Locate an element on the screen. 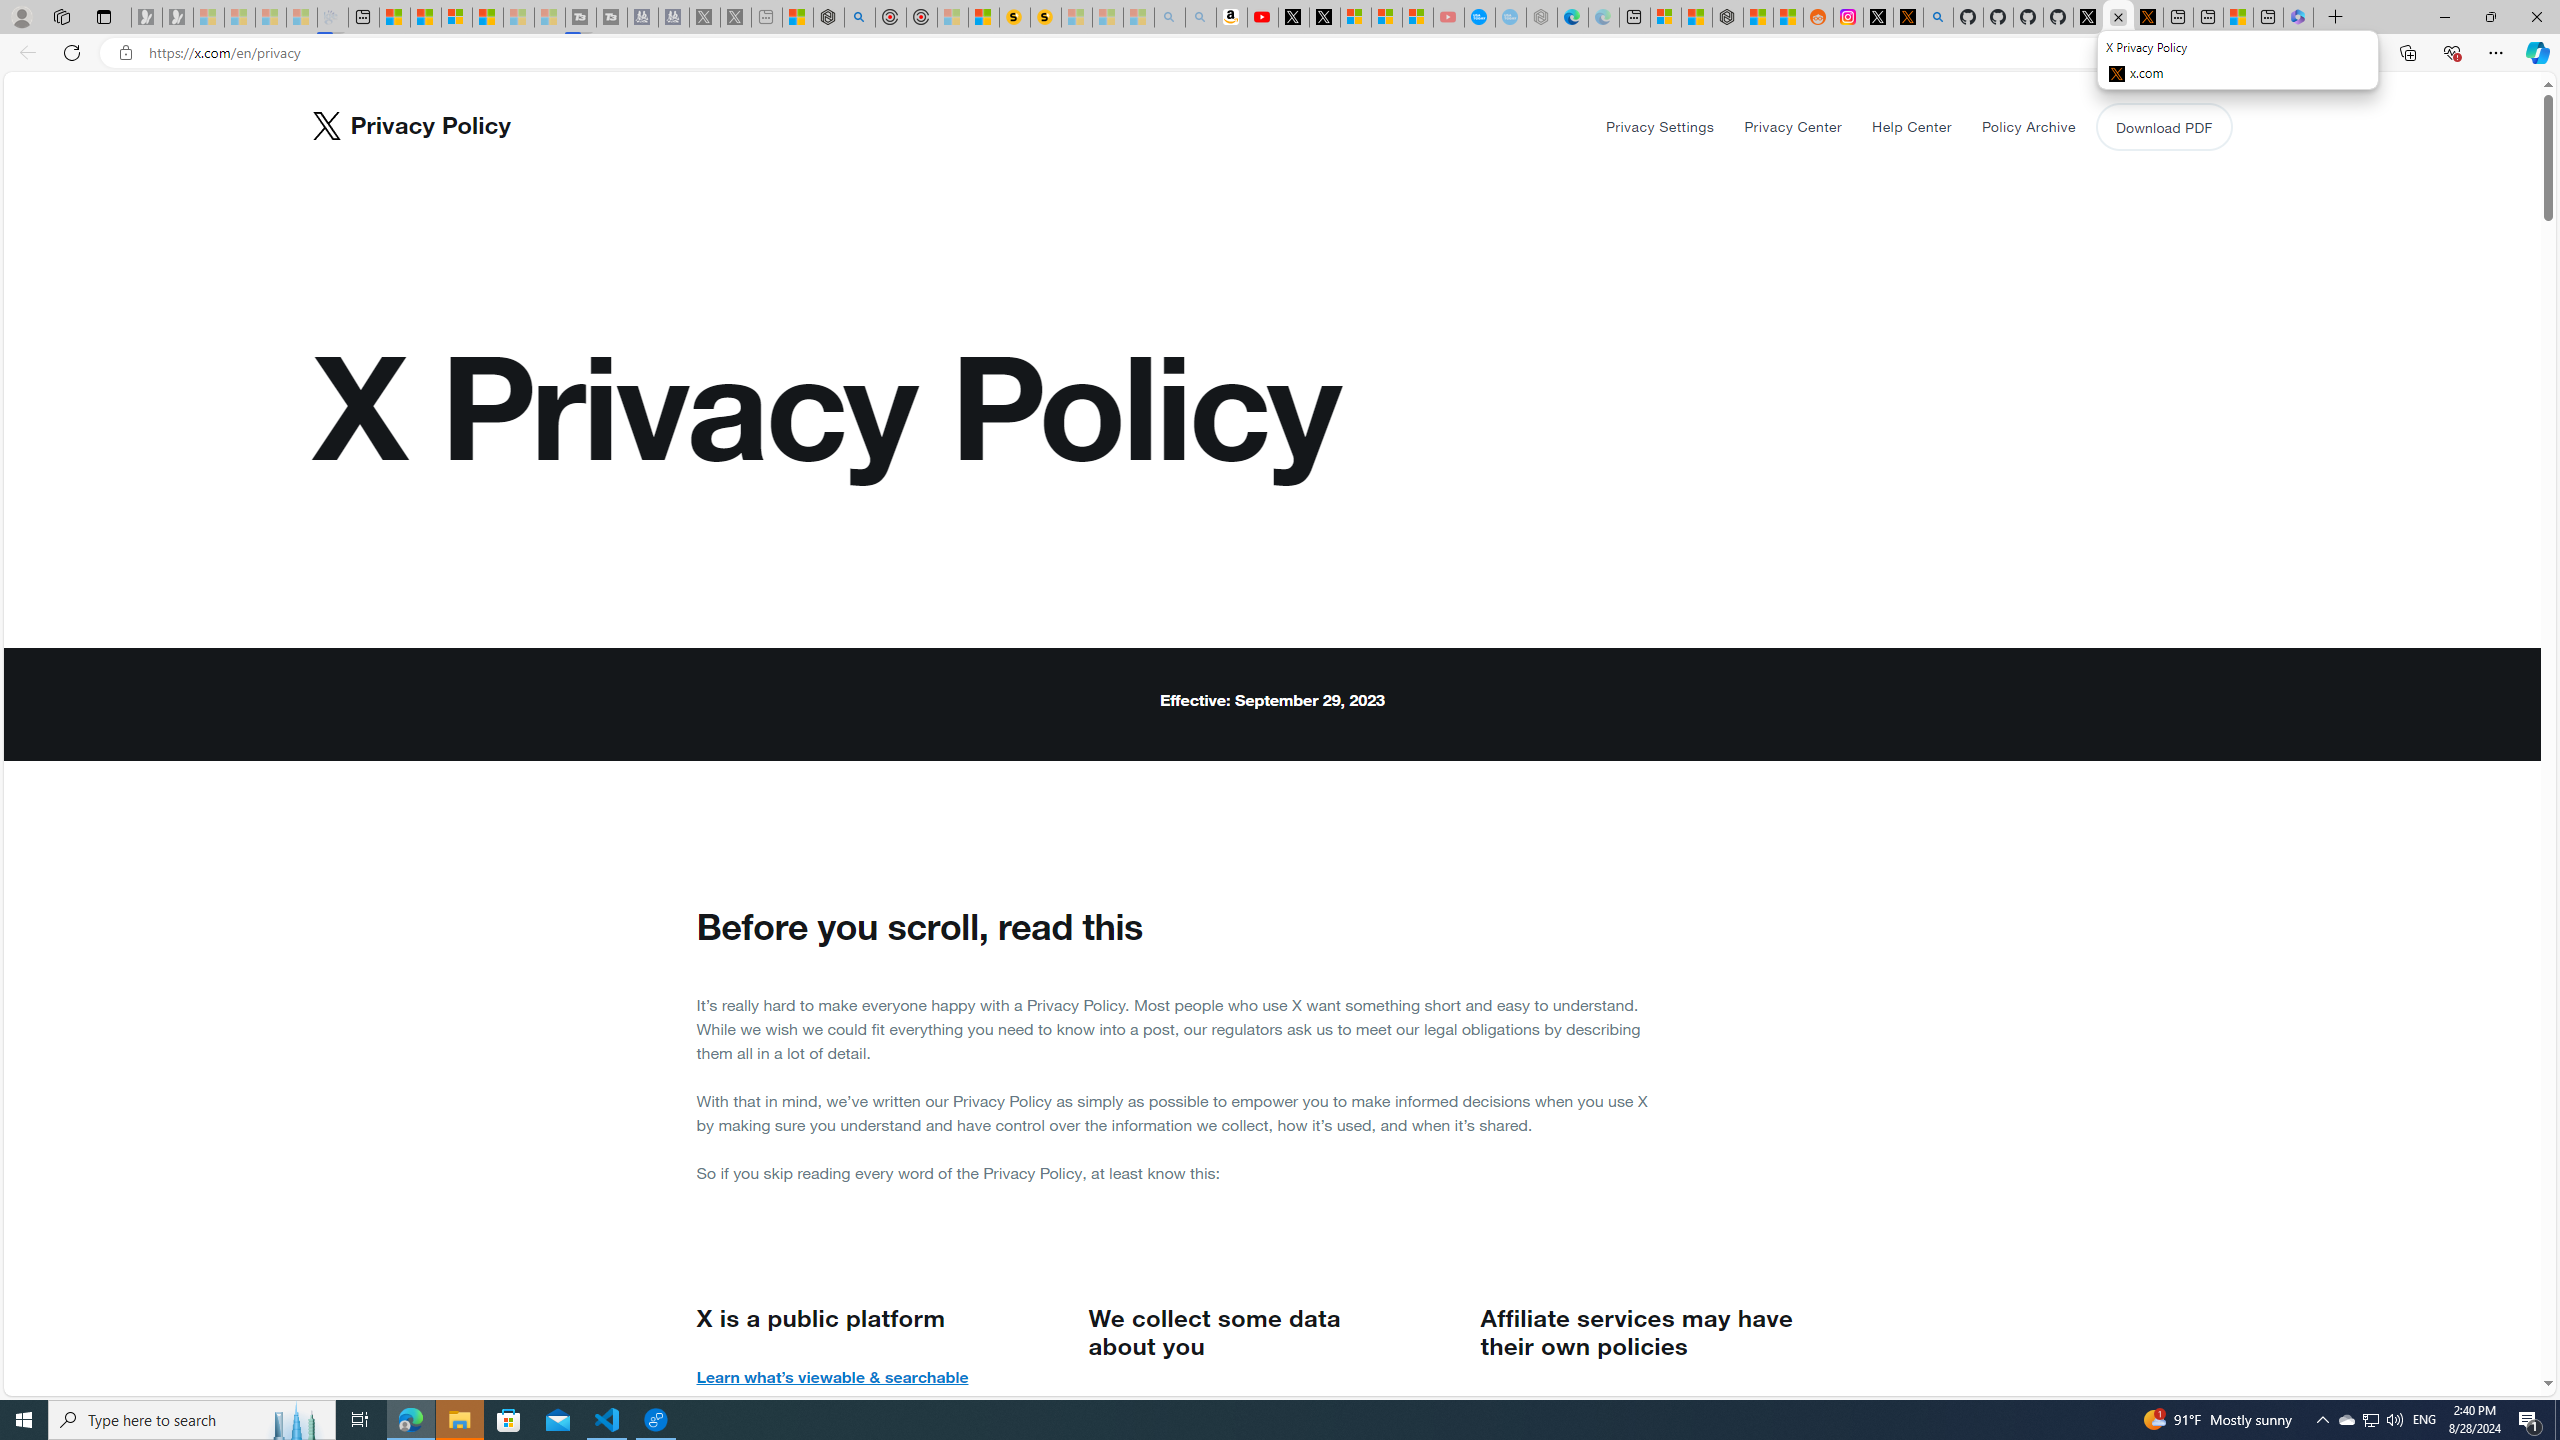 Image resolution: width=2560 pixels, height=1440 pixels. Privacy Settings is located at coordinates (1661, 127).